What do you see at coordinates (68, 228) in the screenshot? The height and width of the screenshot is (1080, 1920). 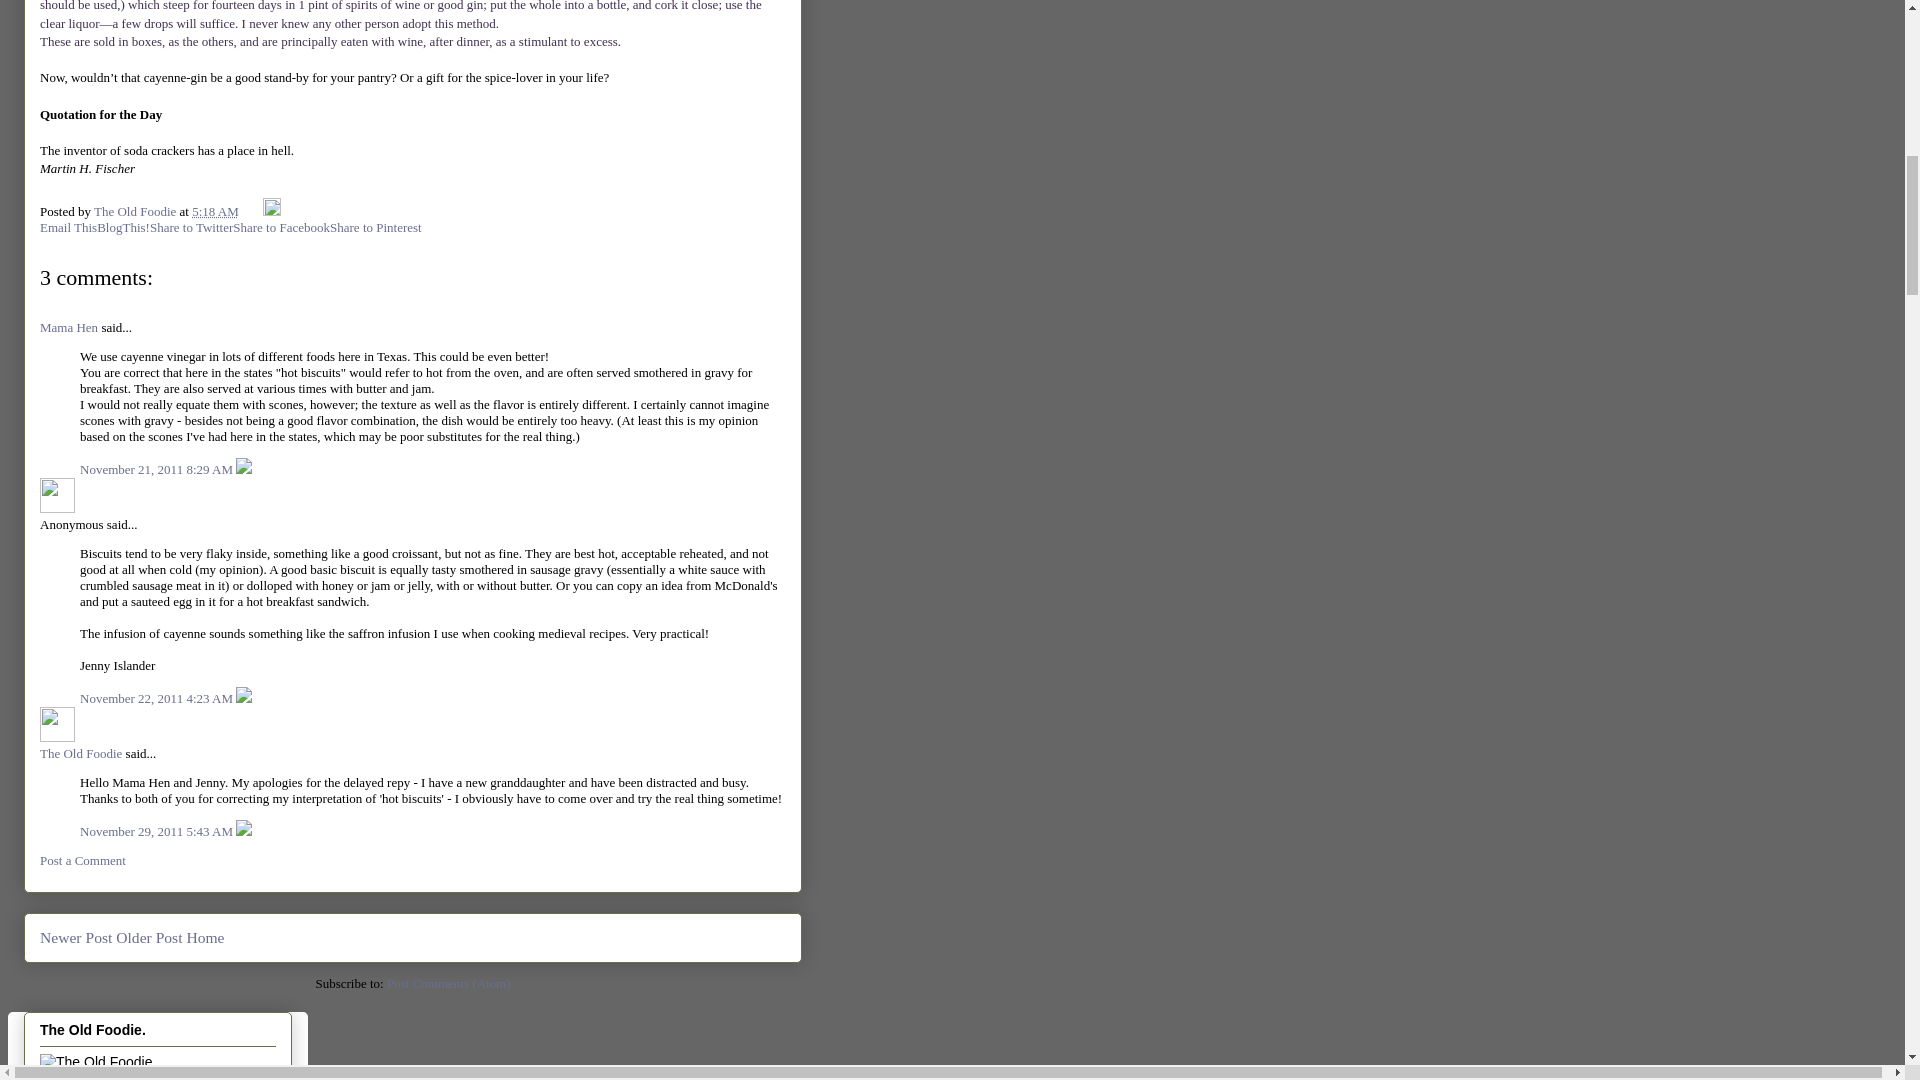 I see `Email This` at bounding box center [68, 228].